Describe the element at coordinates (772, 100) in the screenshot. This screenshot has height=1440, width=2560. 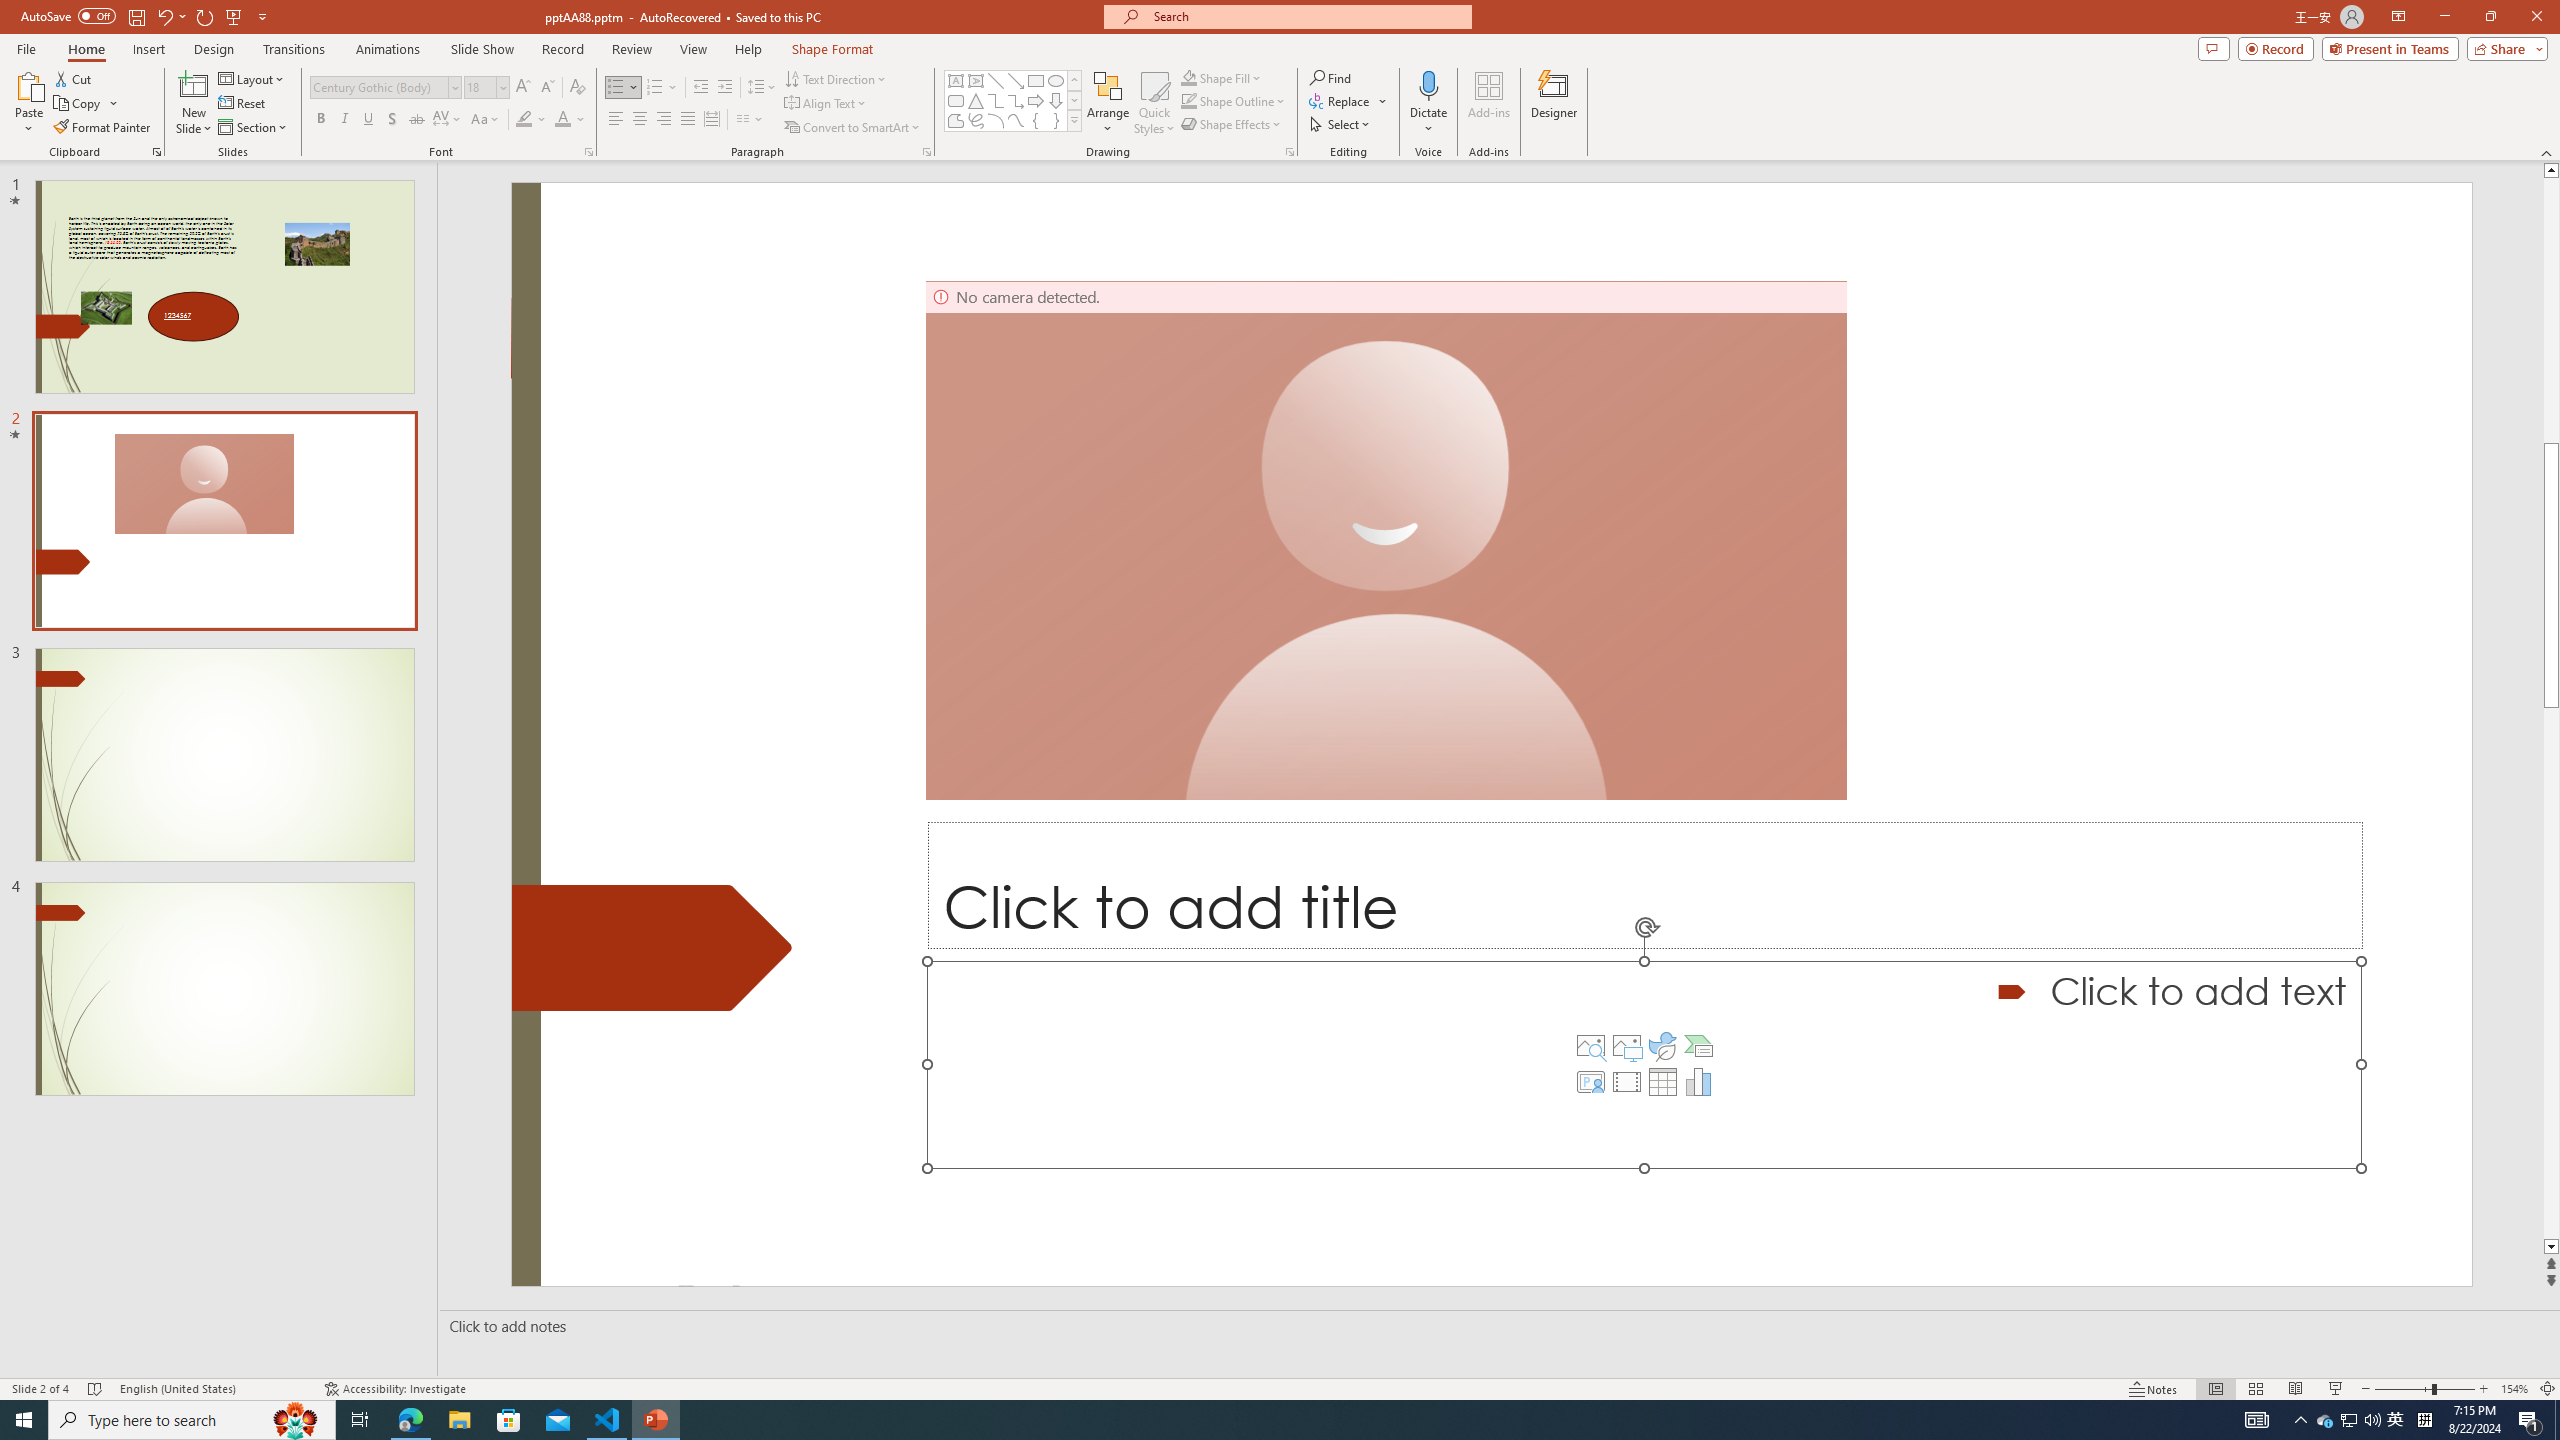
I see `Soft Edge Rectangle` at that location.